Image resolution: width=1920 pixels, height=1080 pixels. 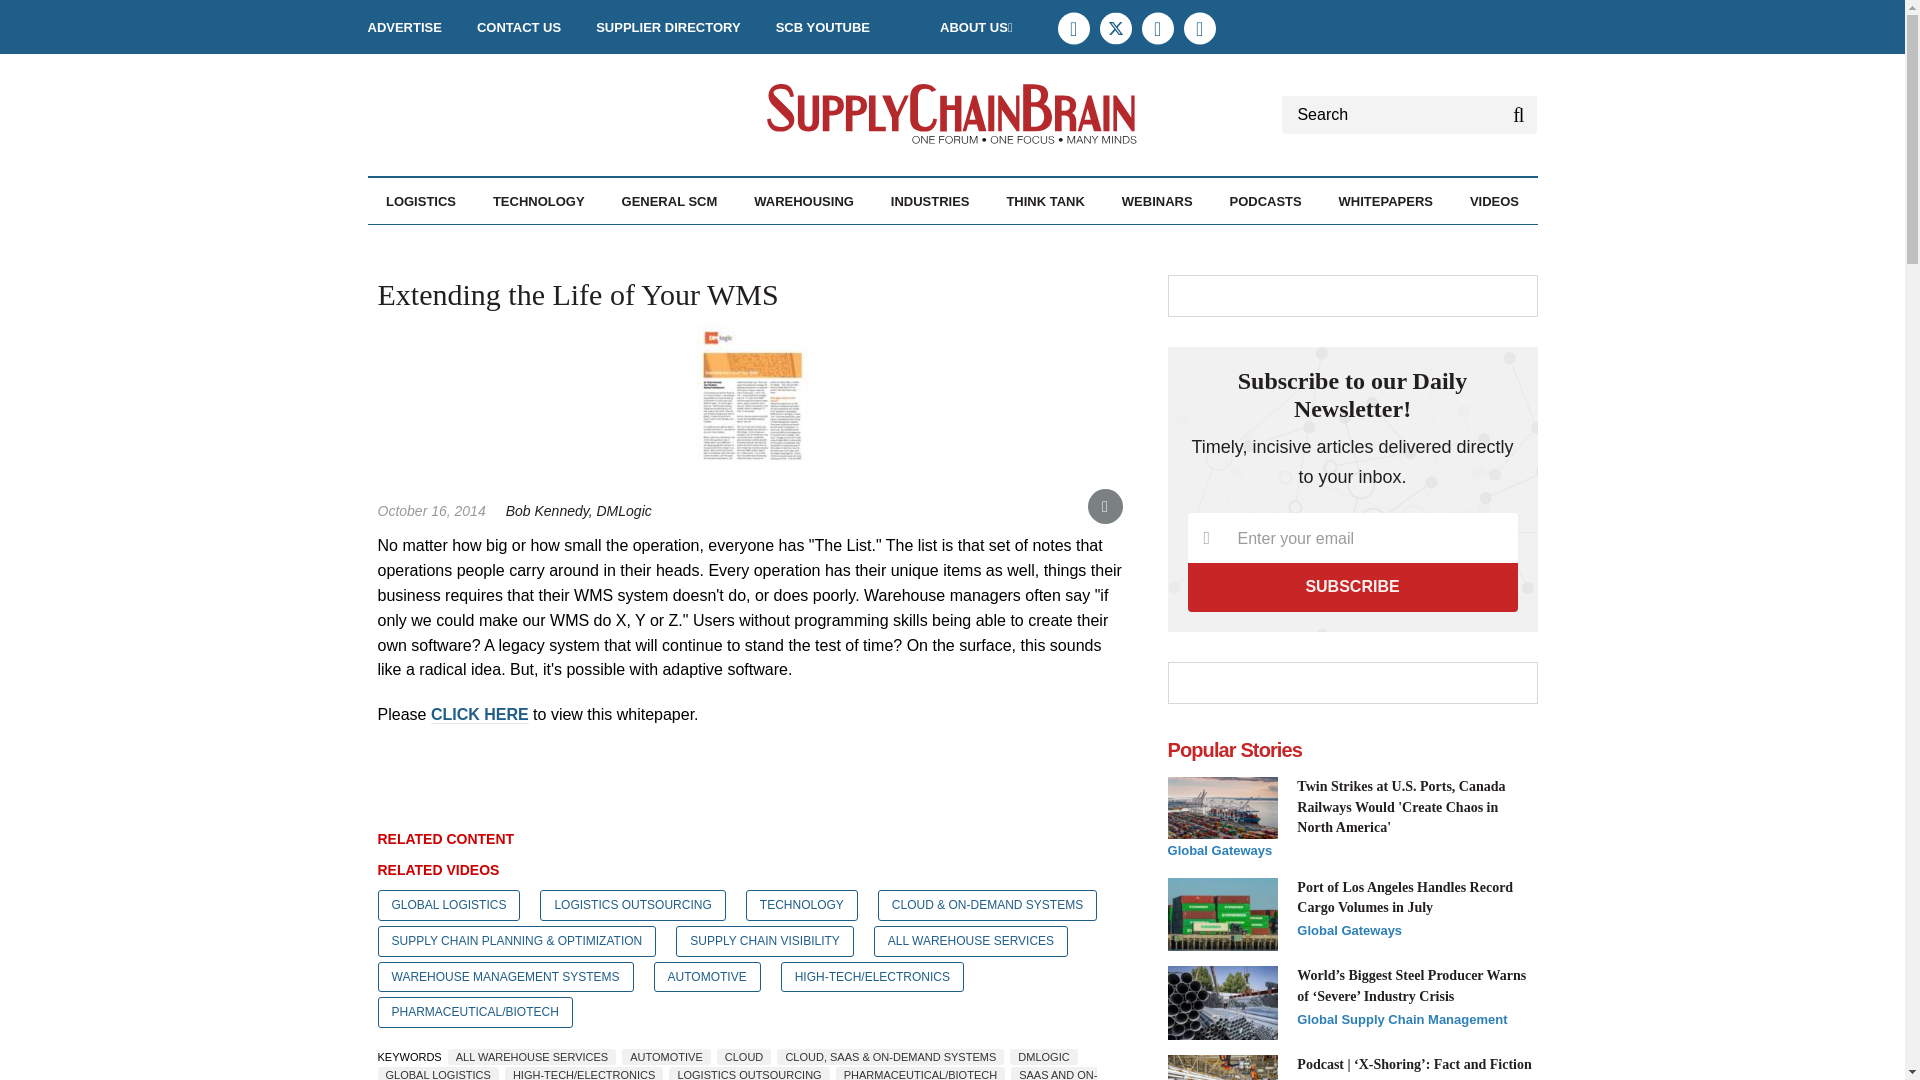 What do you see at coordinates (530, 244) in the screenshot?
I see `Last Mile Delivery` at bounding box center [530, 244].